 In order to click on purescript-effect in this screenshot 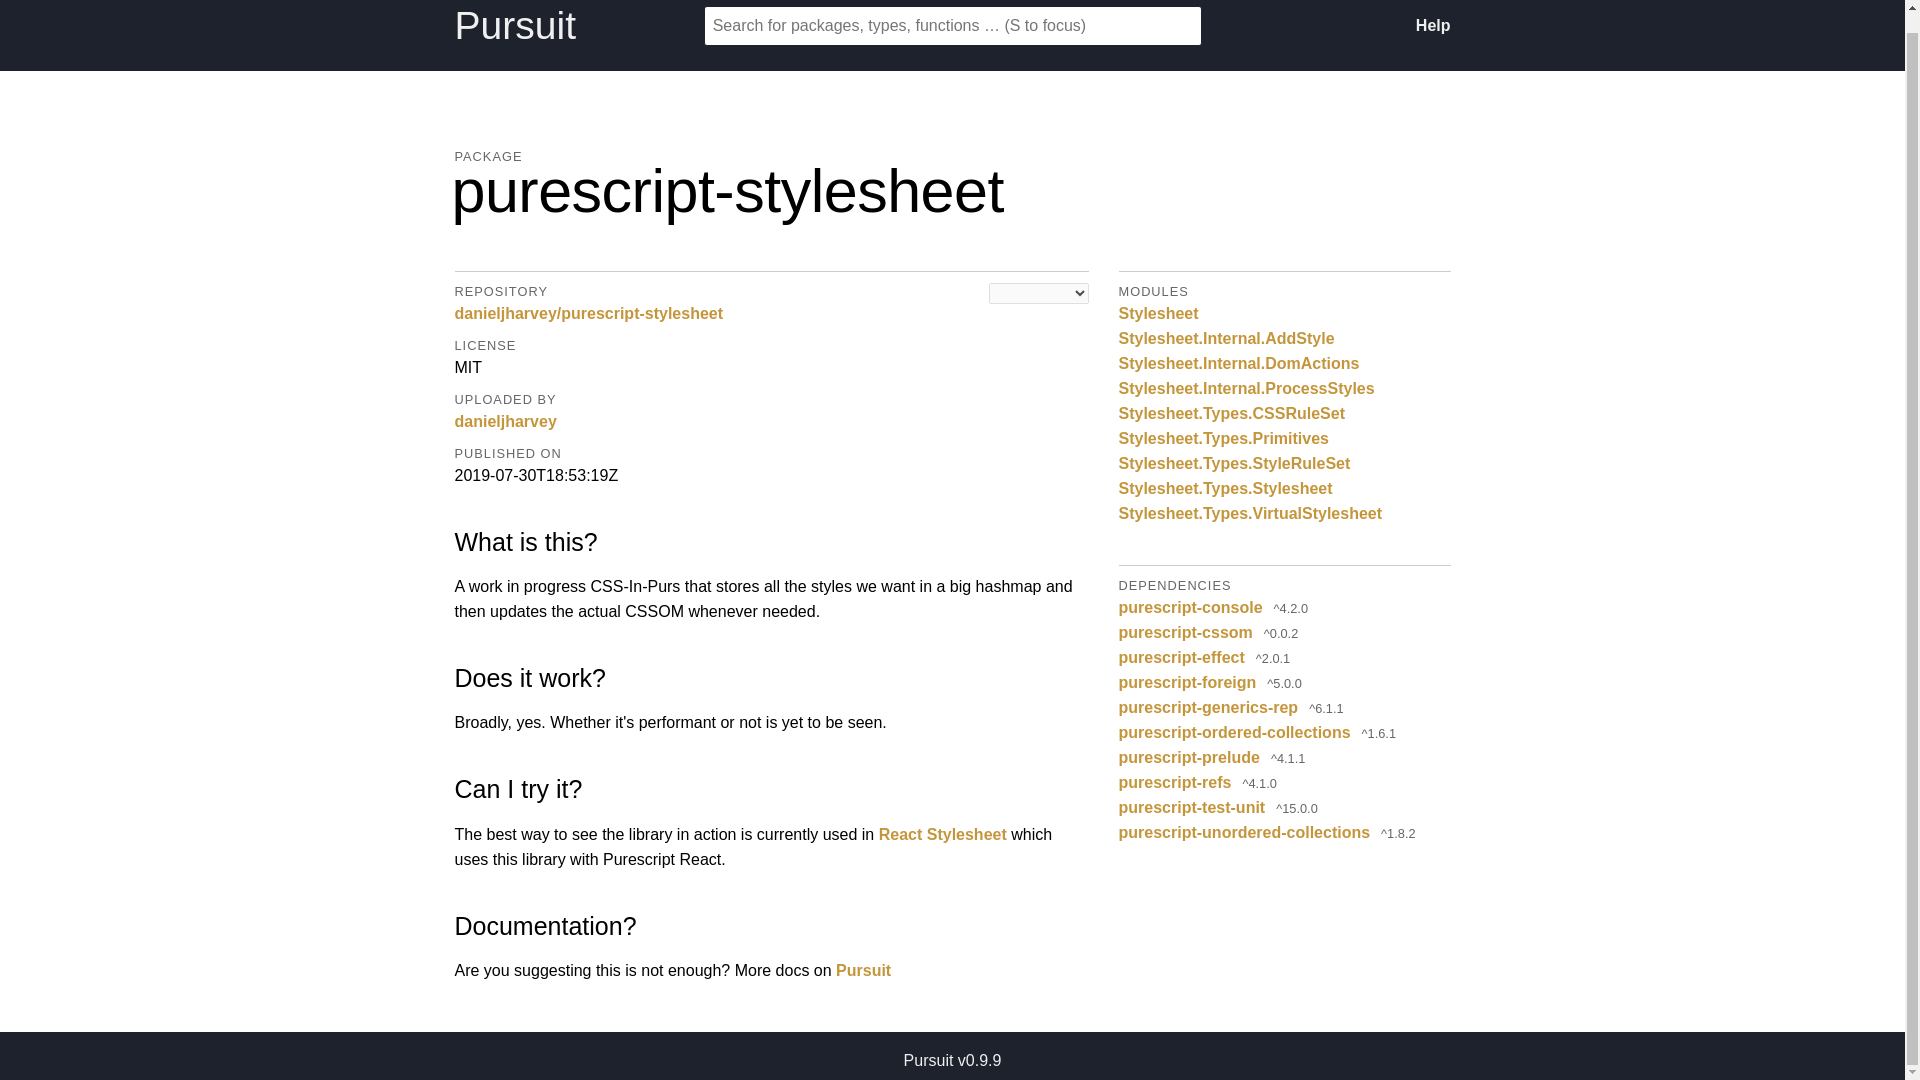, I will do `click(1182, 656)`.